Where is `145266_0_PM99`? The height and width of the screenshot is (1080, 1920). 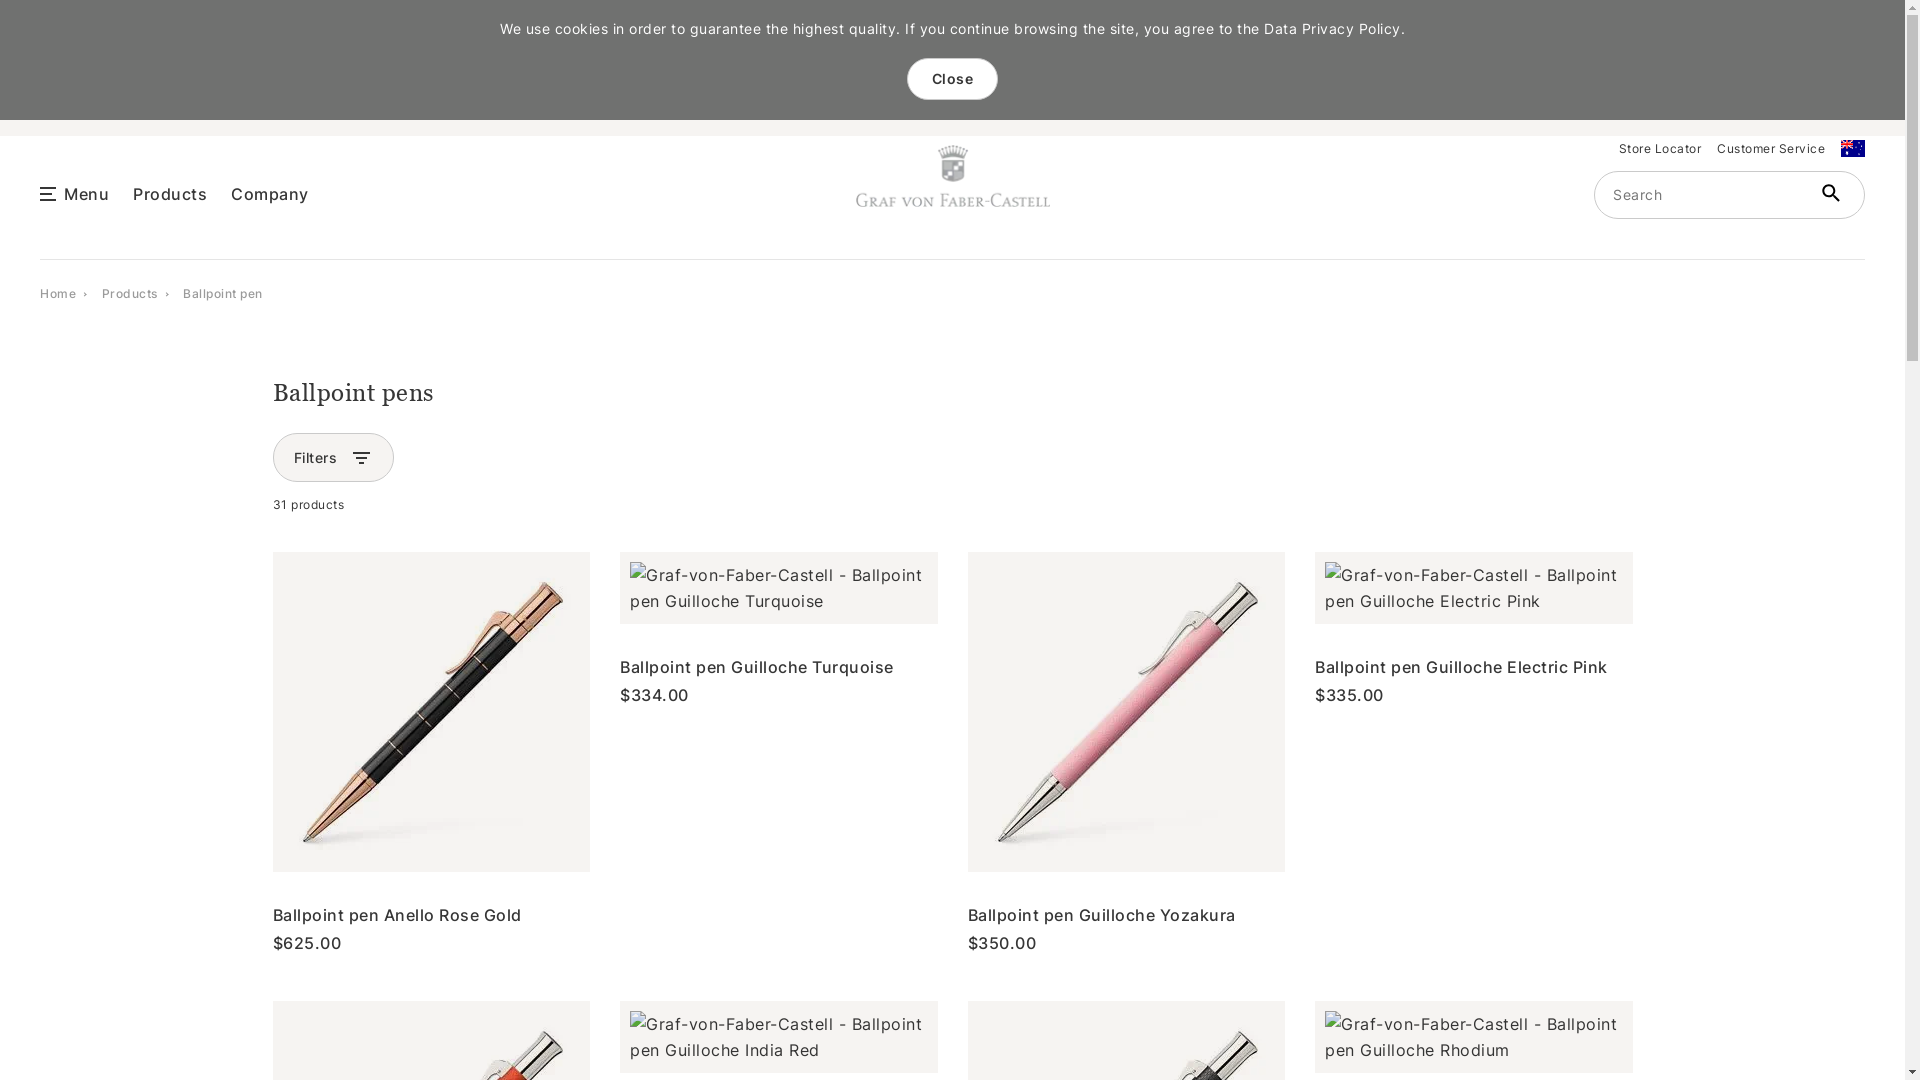 145266_0_PM99 is located at coordinates (779, 1037).